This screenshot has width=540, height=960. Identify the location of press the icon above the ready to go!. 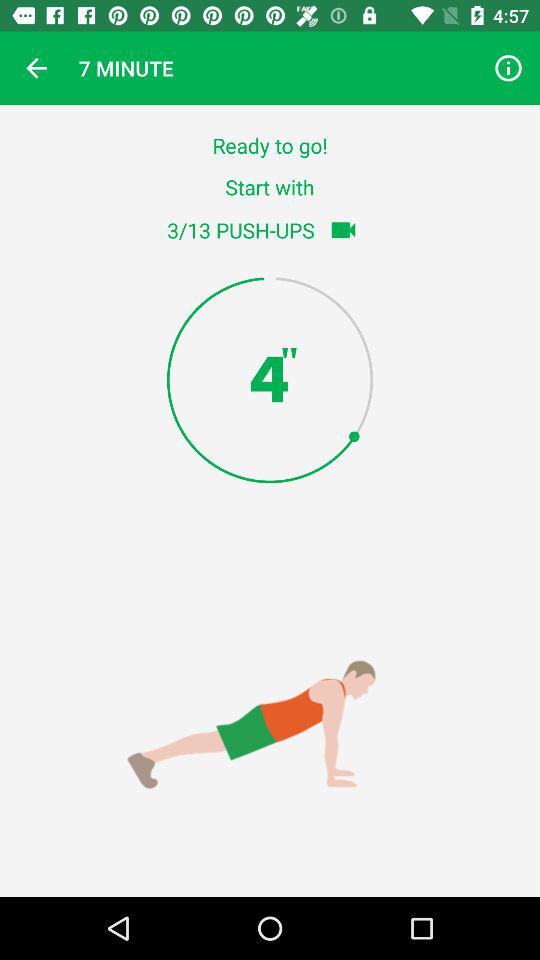
(508, 68).